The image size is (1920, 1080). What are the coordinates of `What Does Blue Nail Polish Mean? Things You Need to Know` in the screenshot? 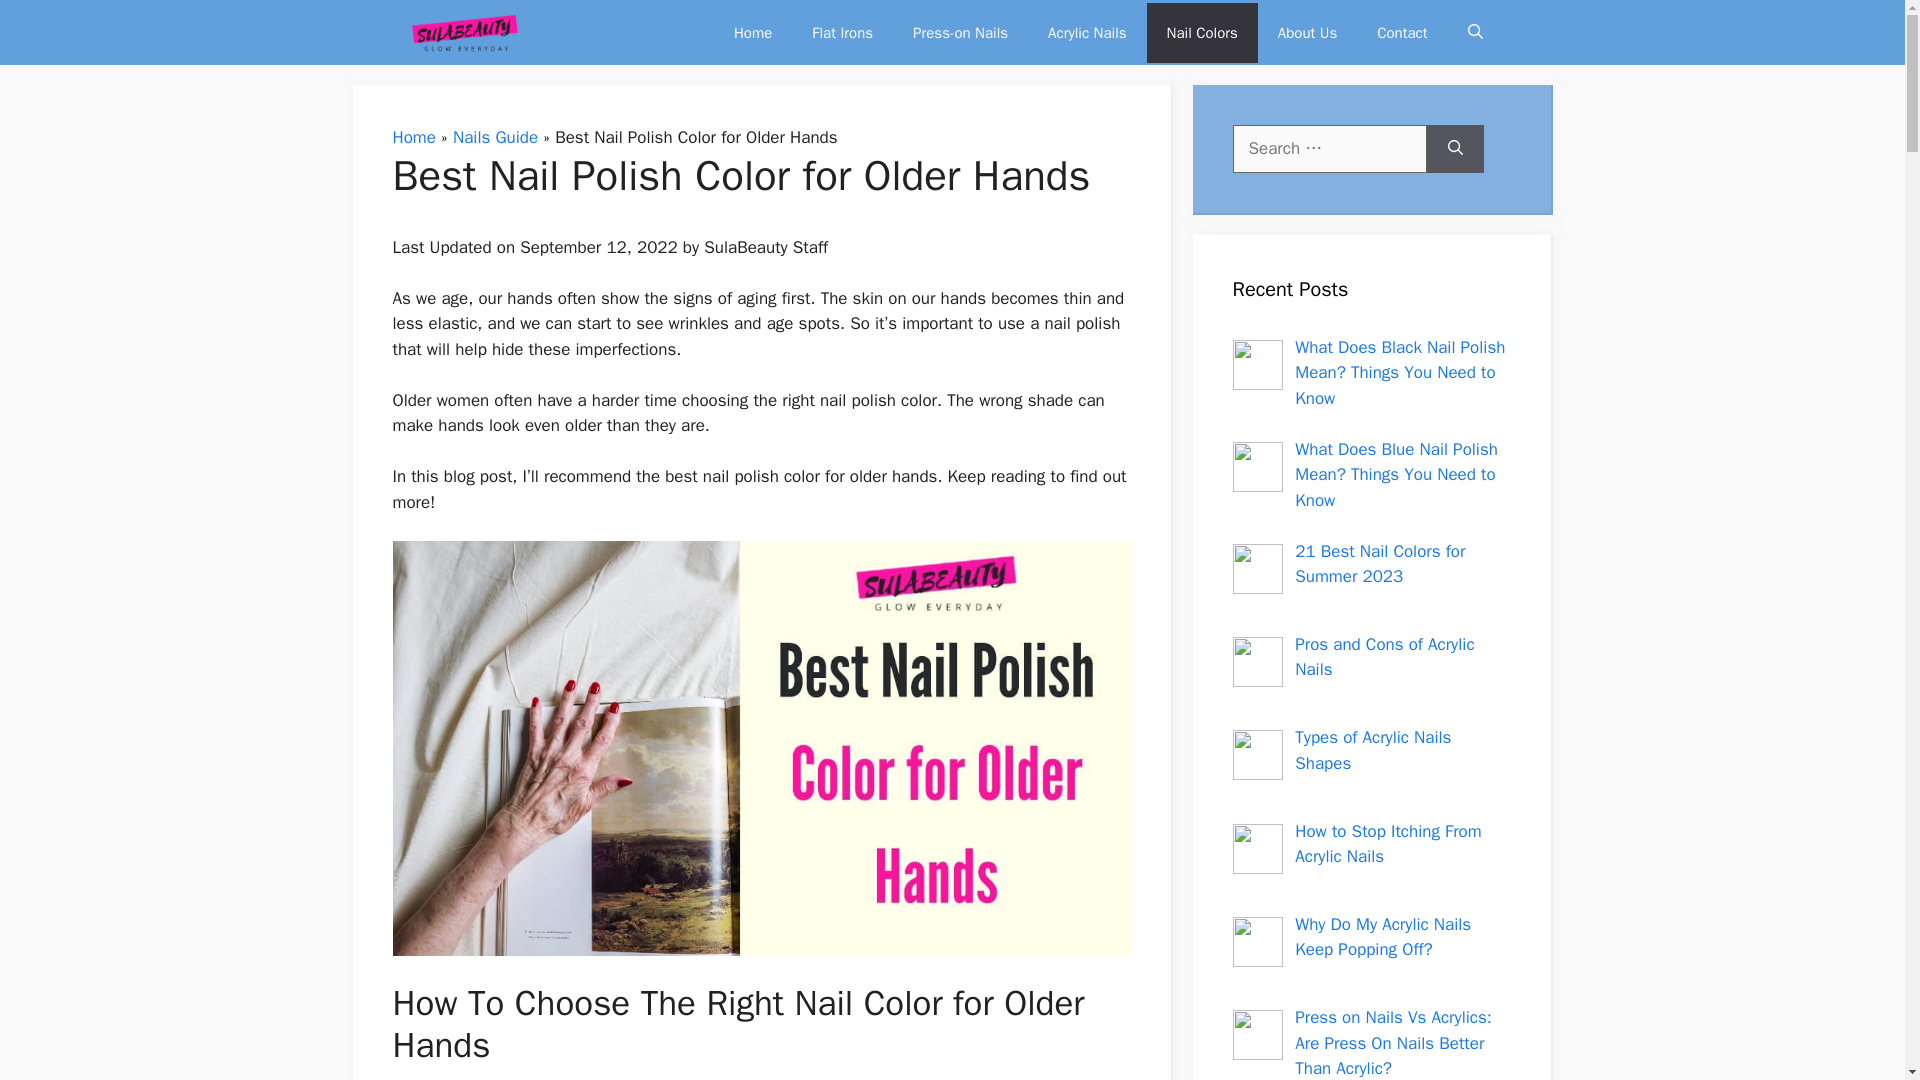 It's located at (1396, 474).